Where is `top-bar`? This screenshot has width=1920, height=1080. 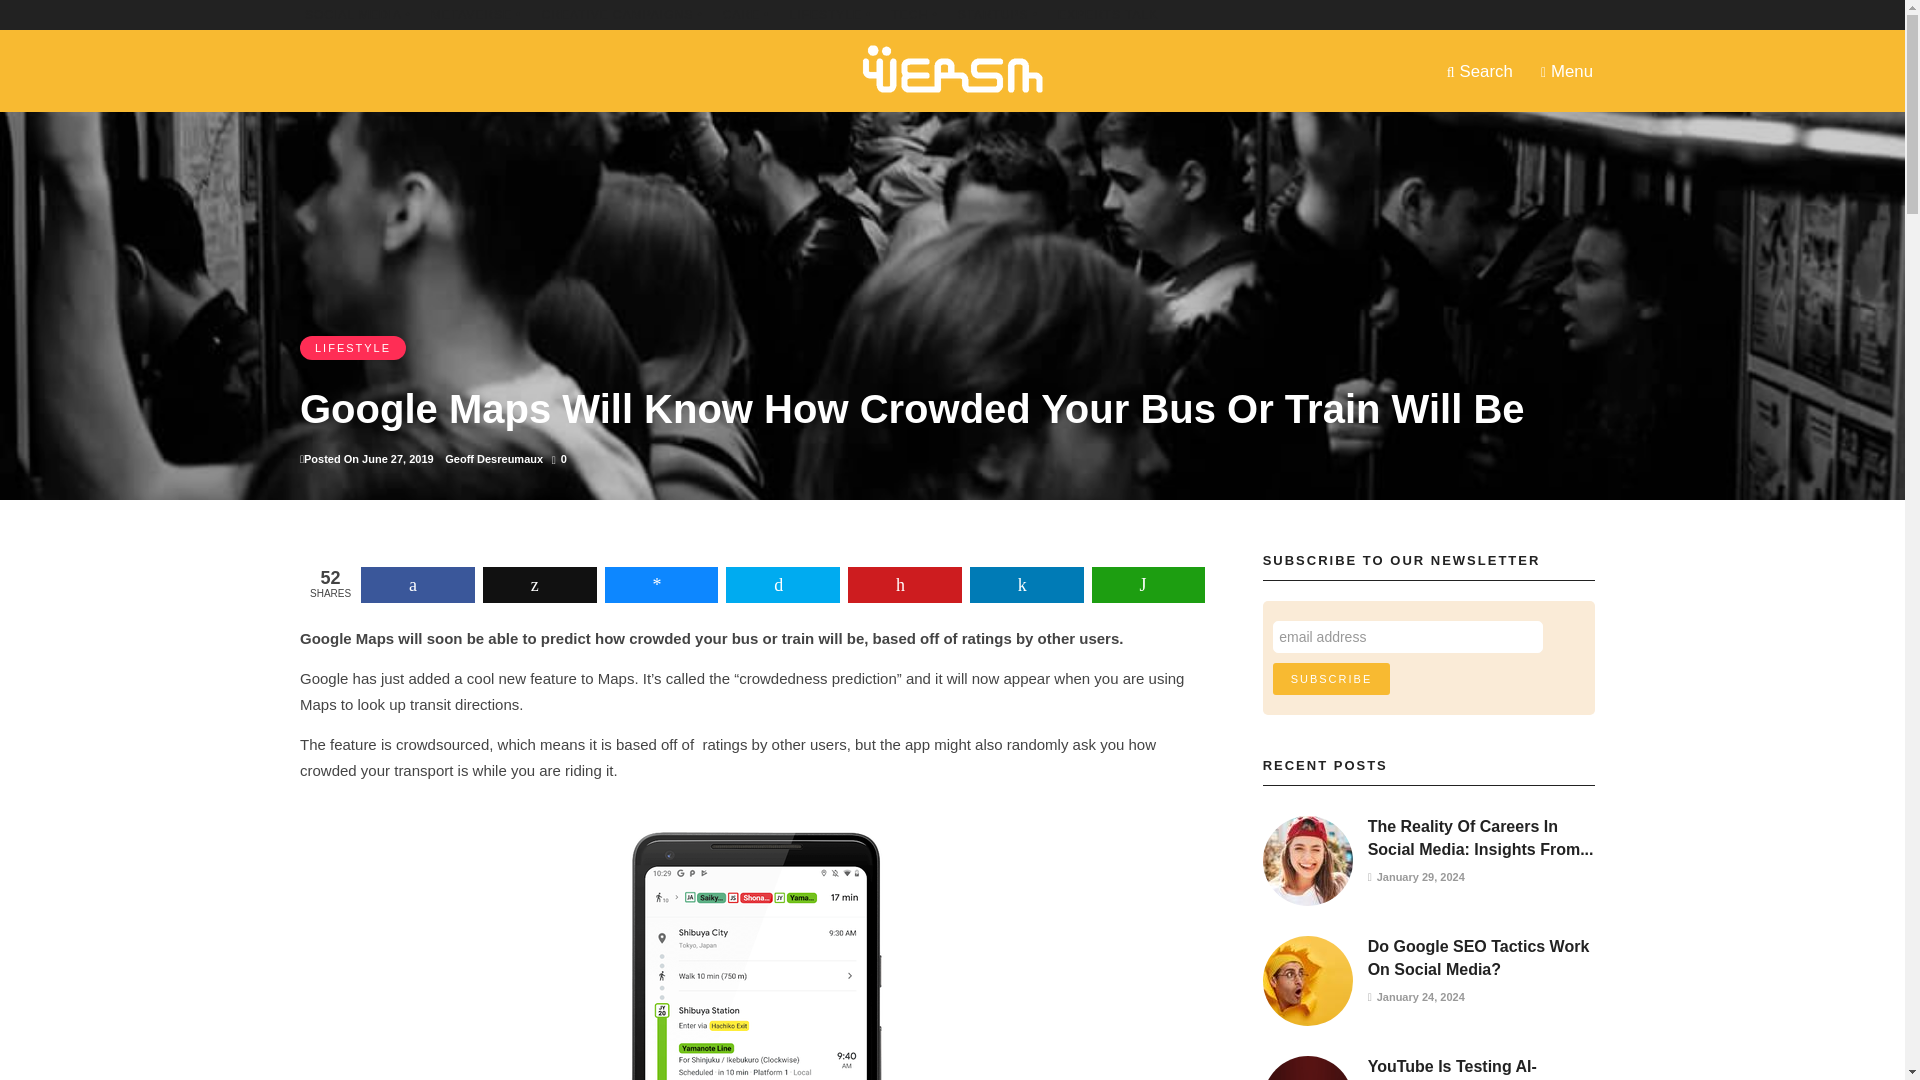 top-bar is located at coordinates (1107, 14).